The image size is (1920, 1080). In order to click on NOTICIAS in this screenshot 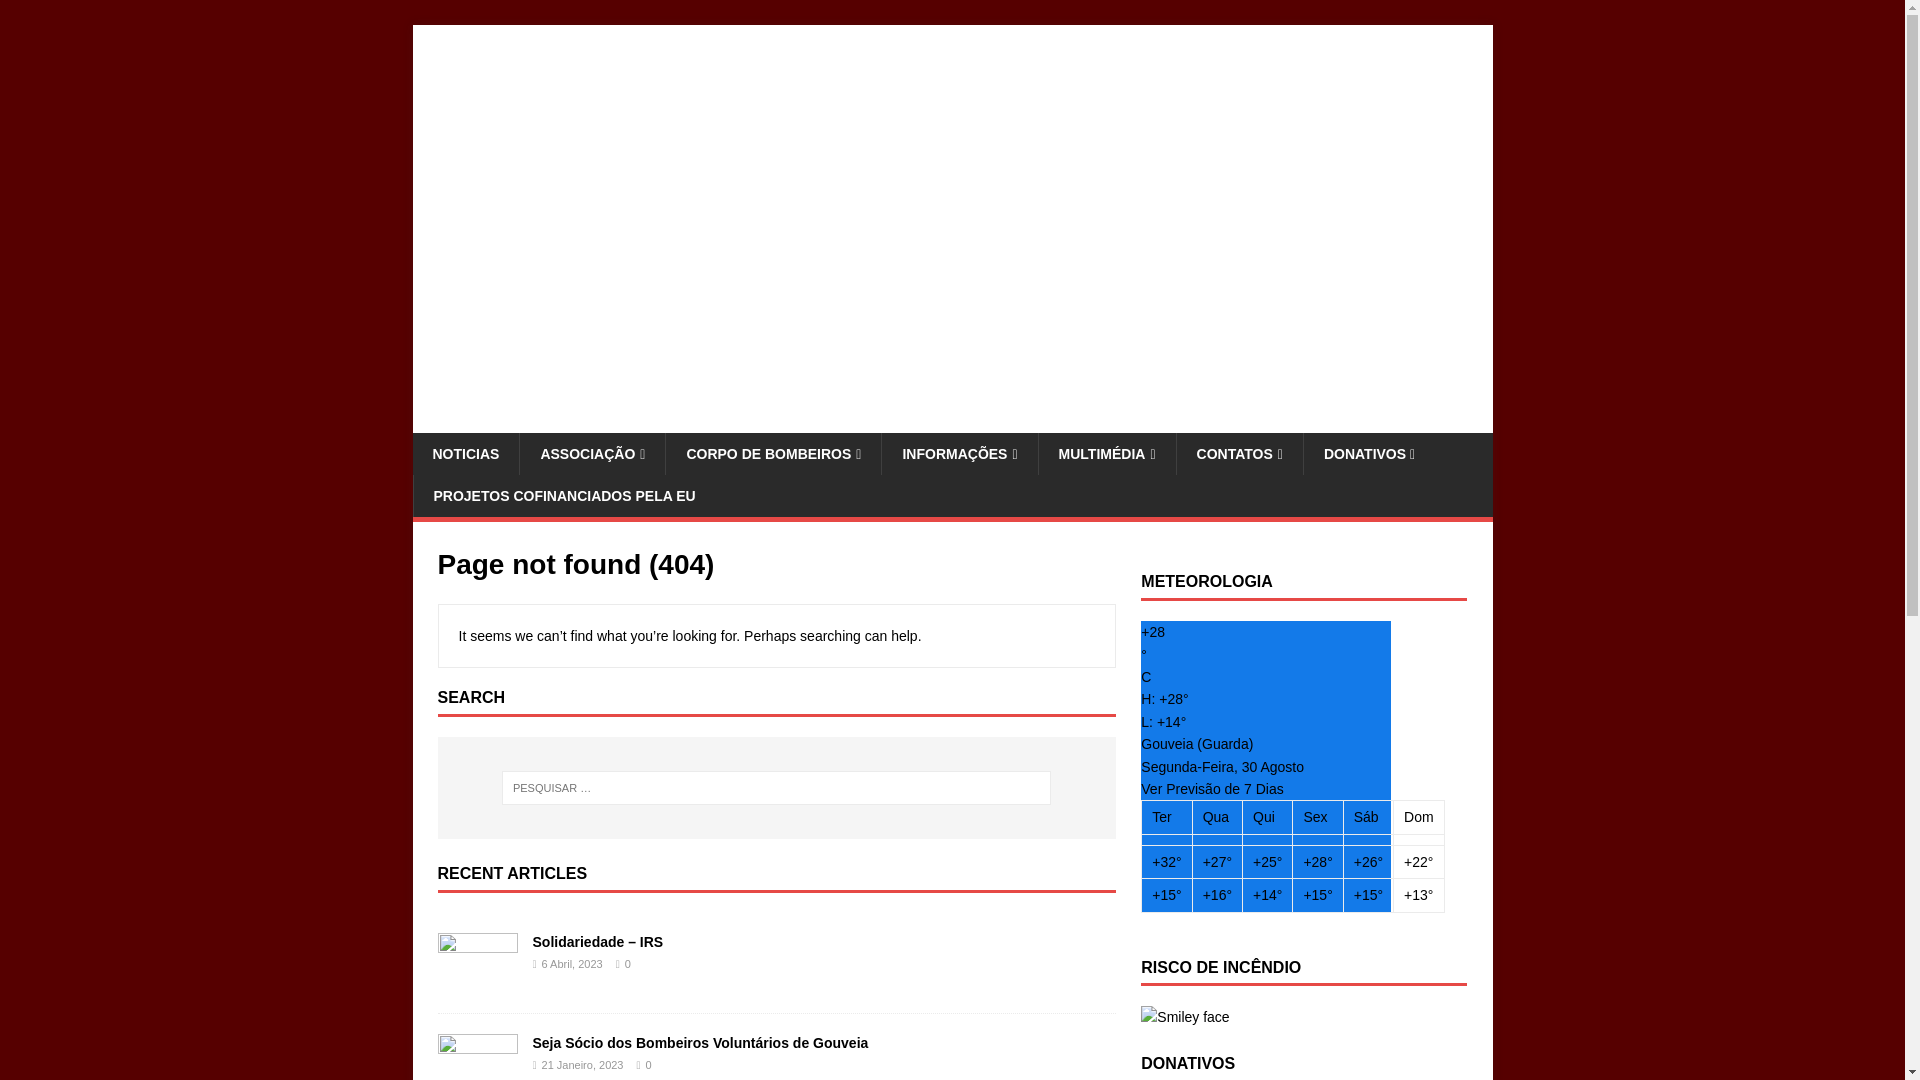, I will do `click(465, 454)`.